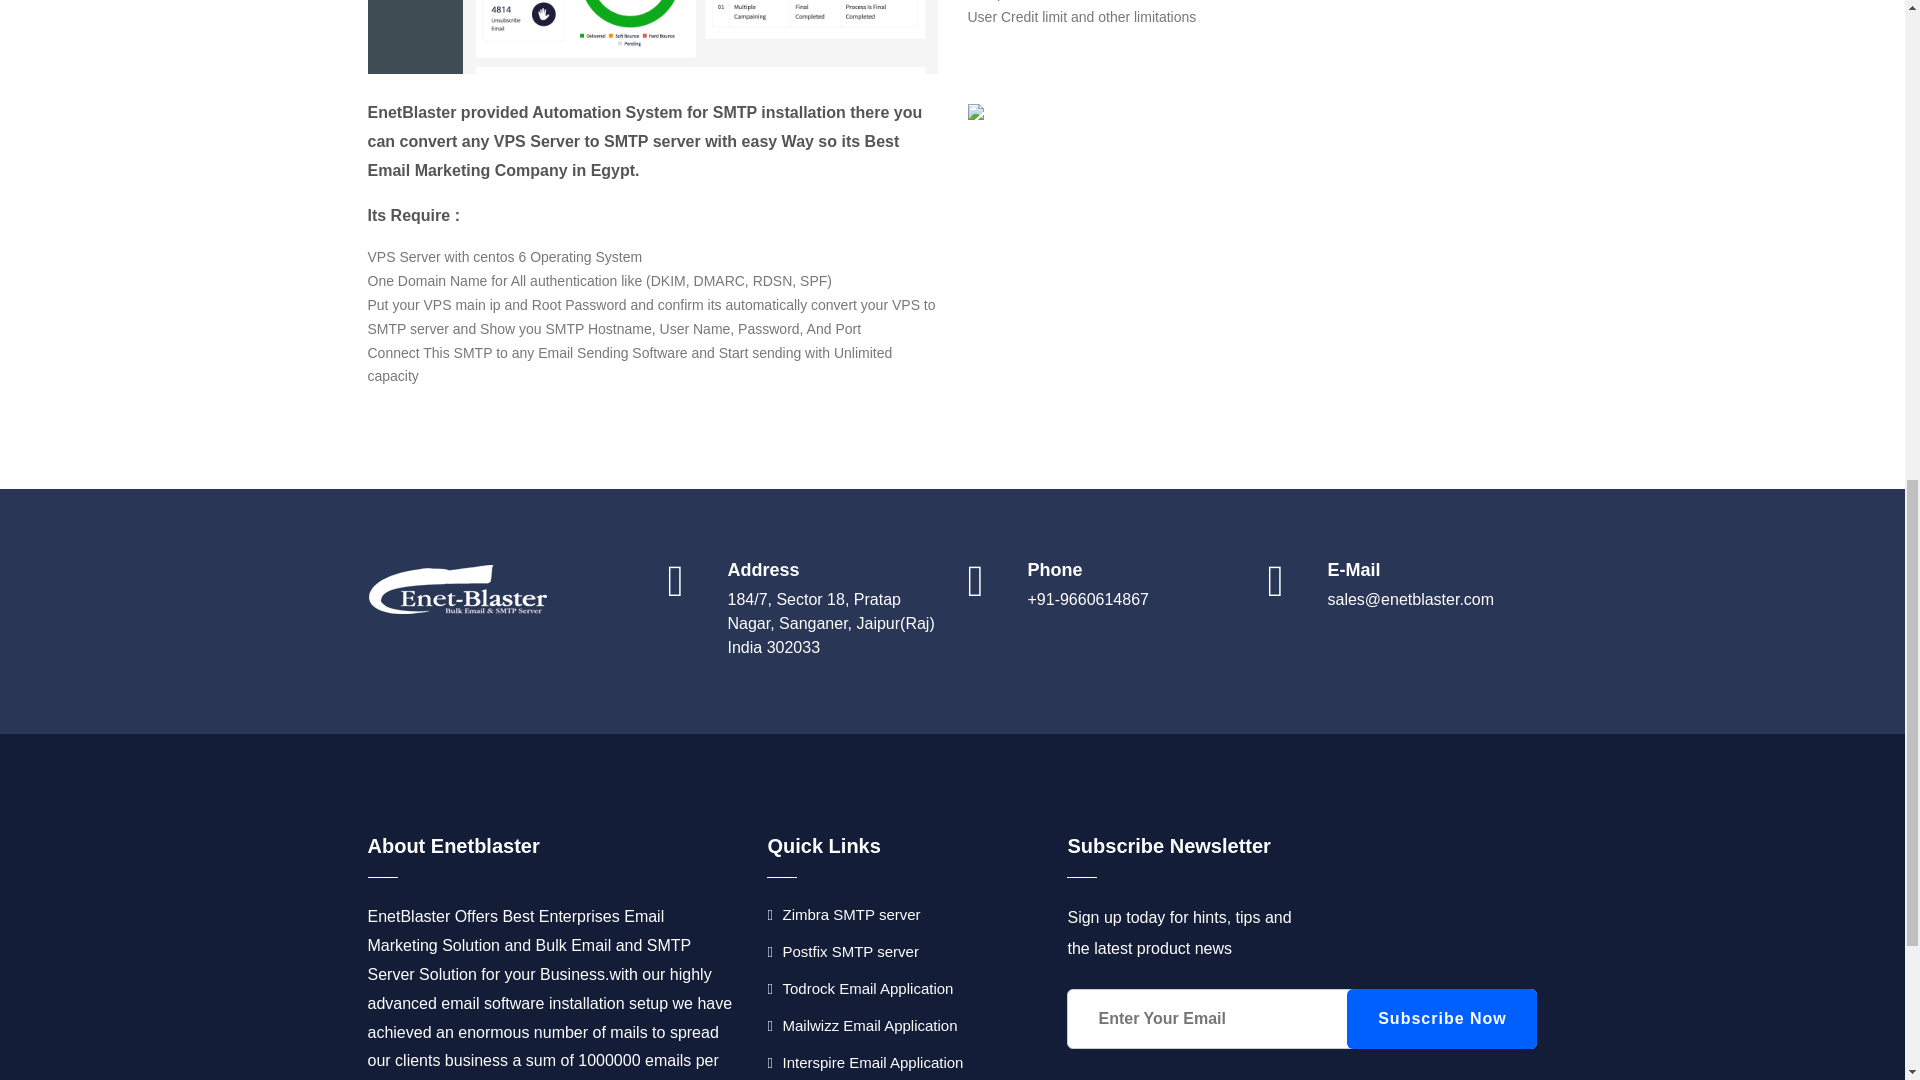 This screenshot has height=1080, width=1920. Describe the element at coordinates (859, 988) in the screenshot. I see `Todrock Email Application` at that location.